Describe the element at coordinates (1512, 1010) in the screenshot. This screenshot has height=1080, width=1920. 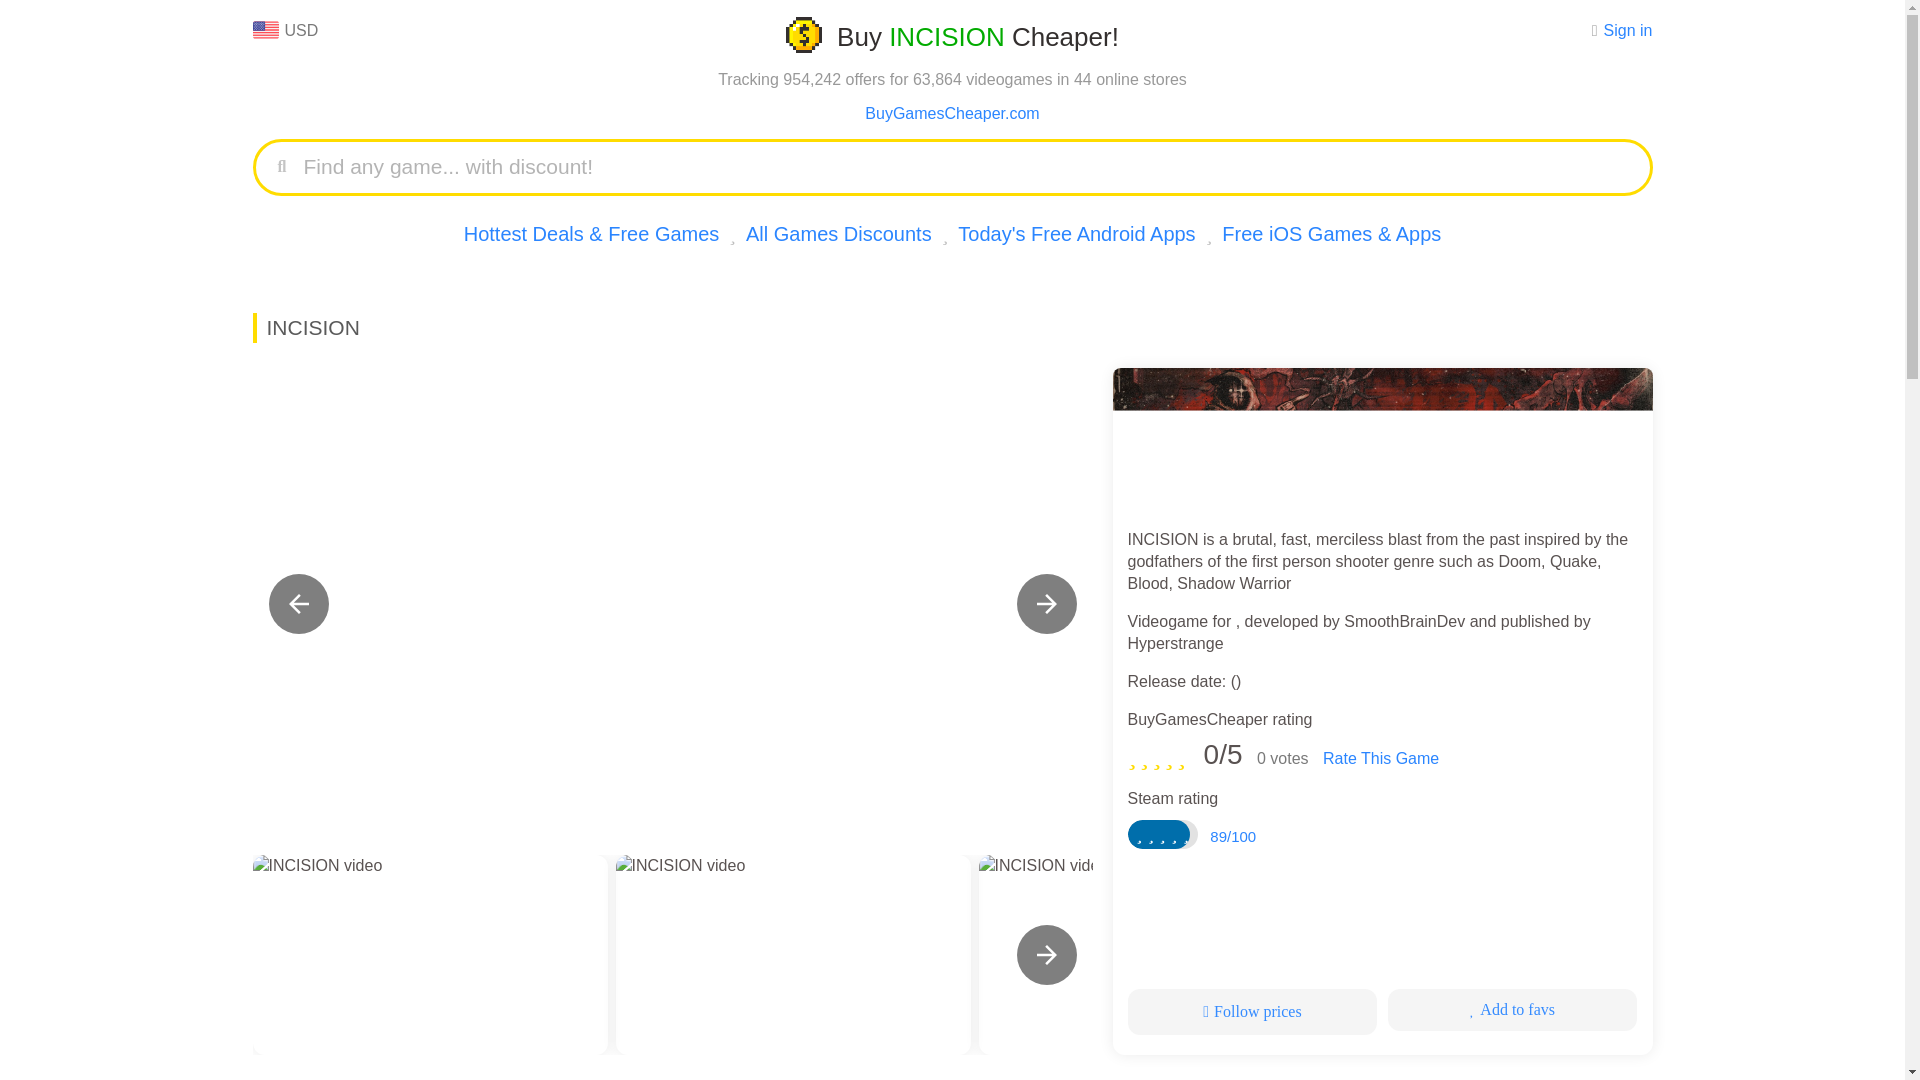
I see `Add to favs` at that location.